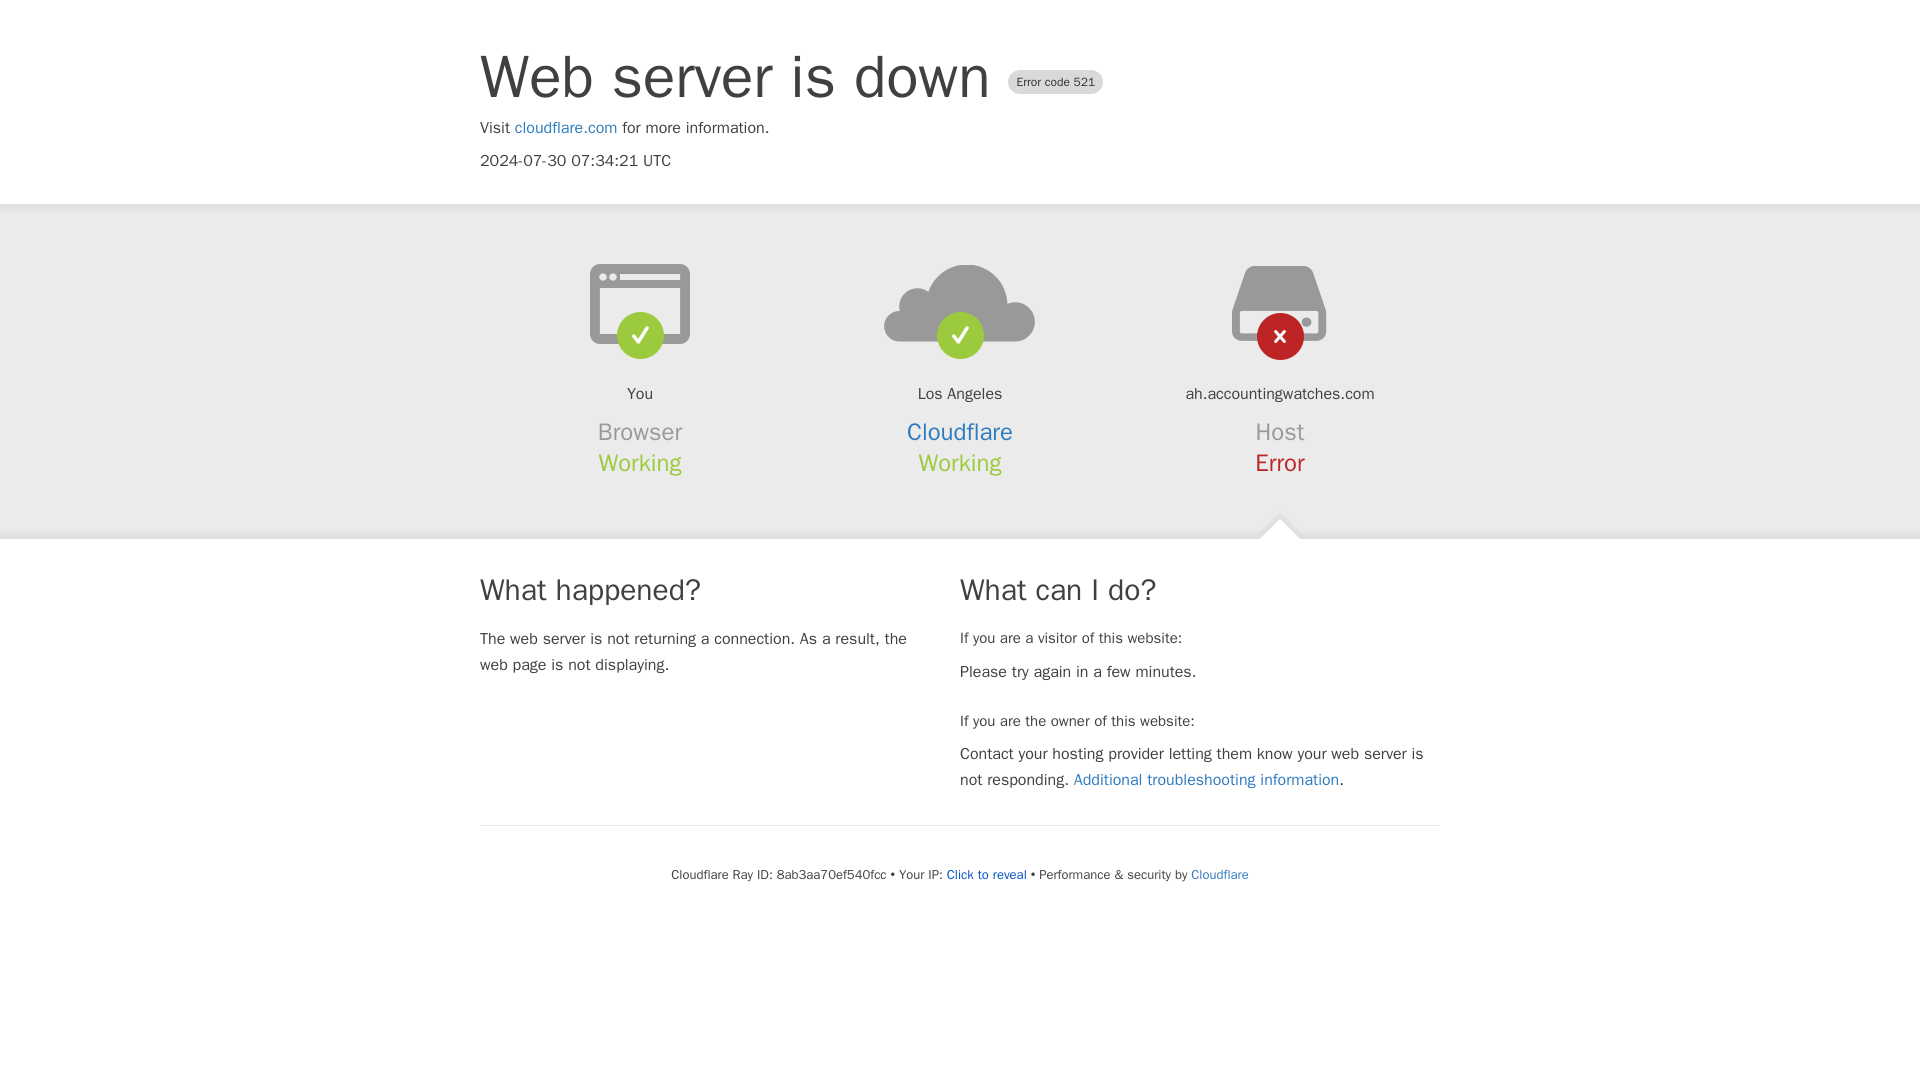  What do you see at coordinates (960, 432) in the screenshot?
I see `Cloudflare` at bounding box center [960, 432].